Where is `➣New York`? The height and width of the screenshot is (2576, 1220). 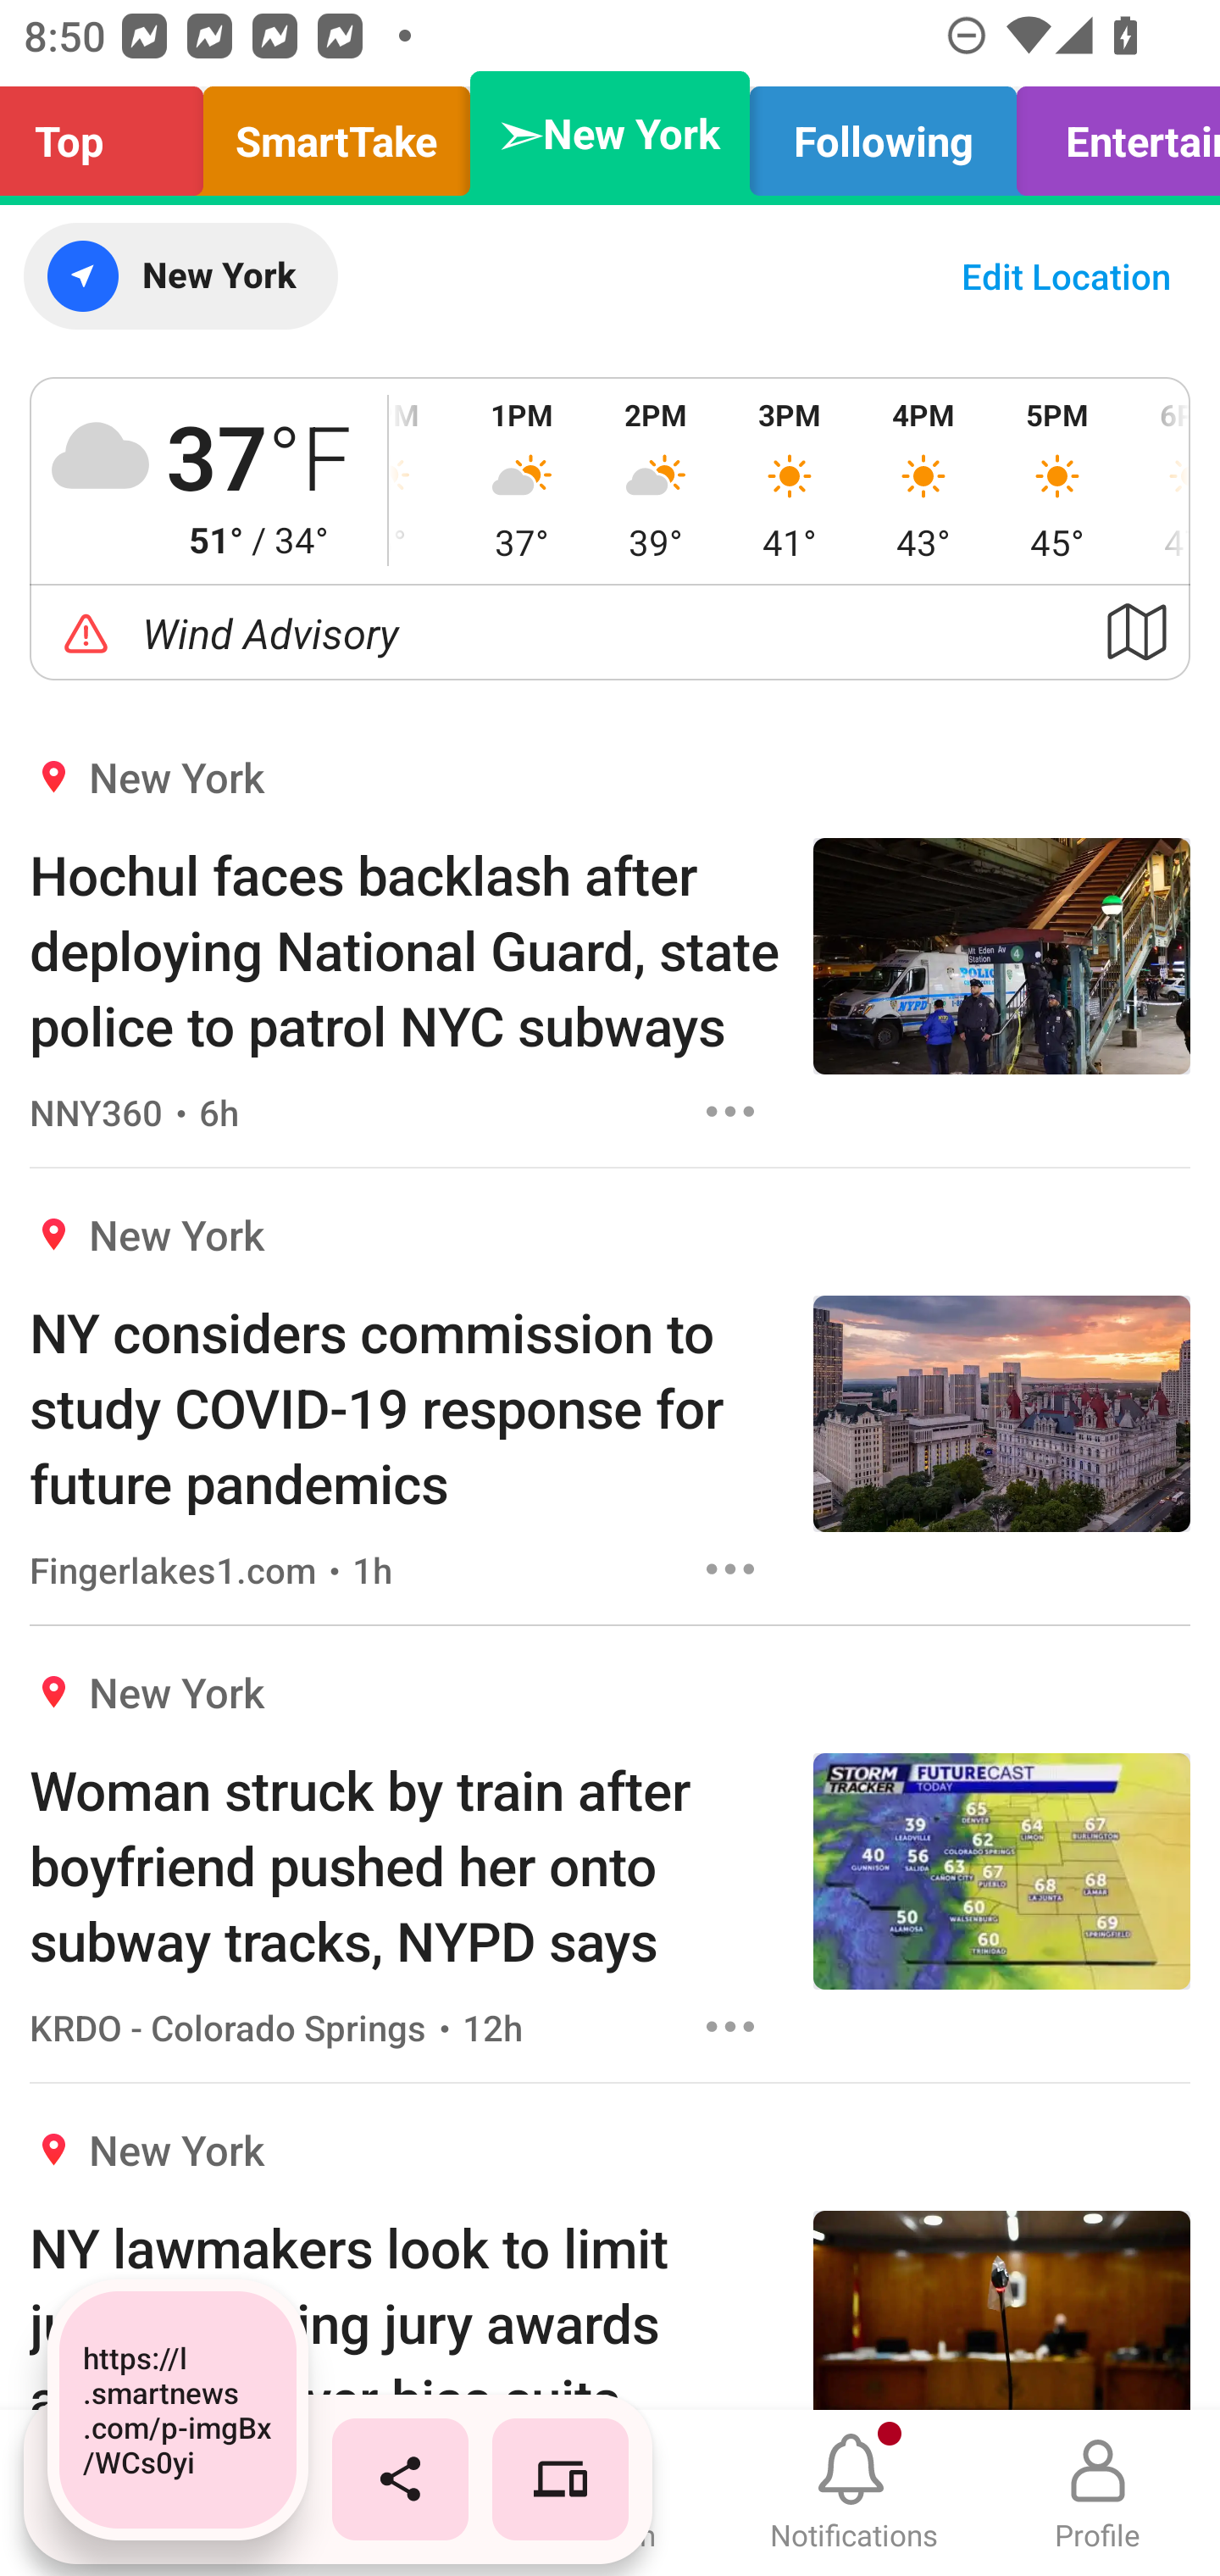
➣New York is located at coordinates (610, 134).